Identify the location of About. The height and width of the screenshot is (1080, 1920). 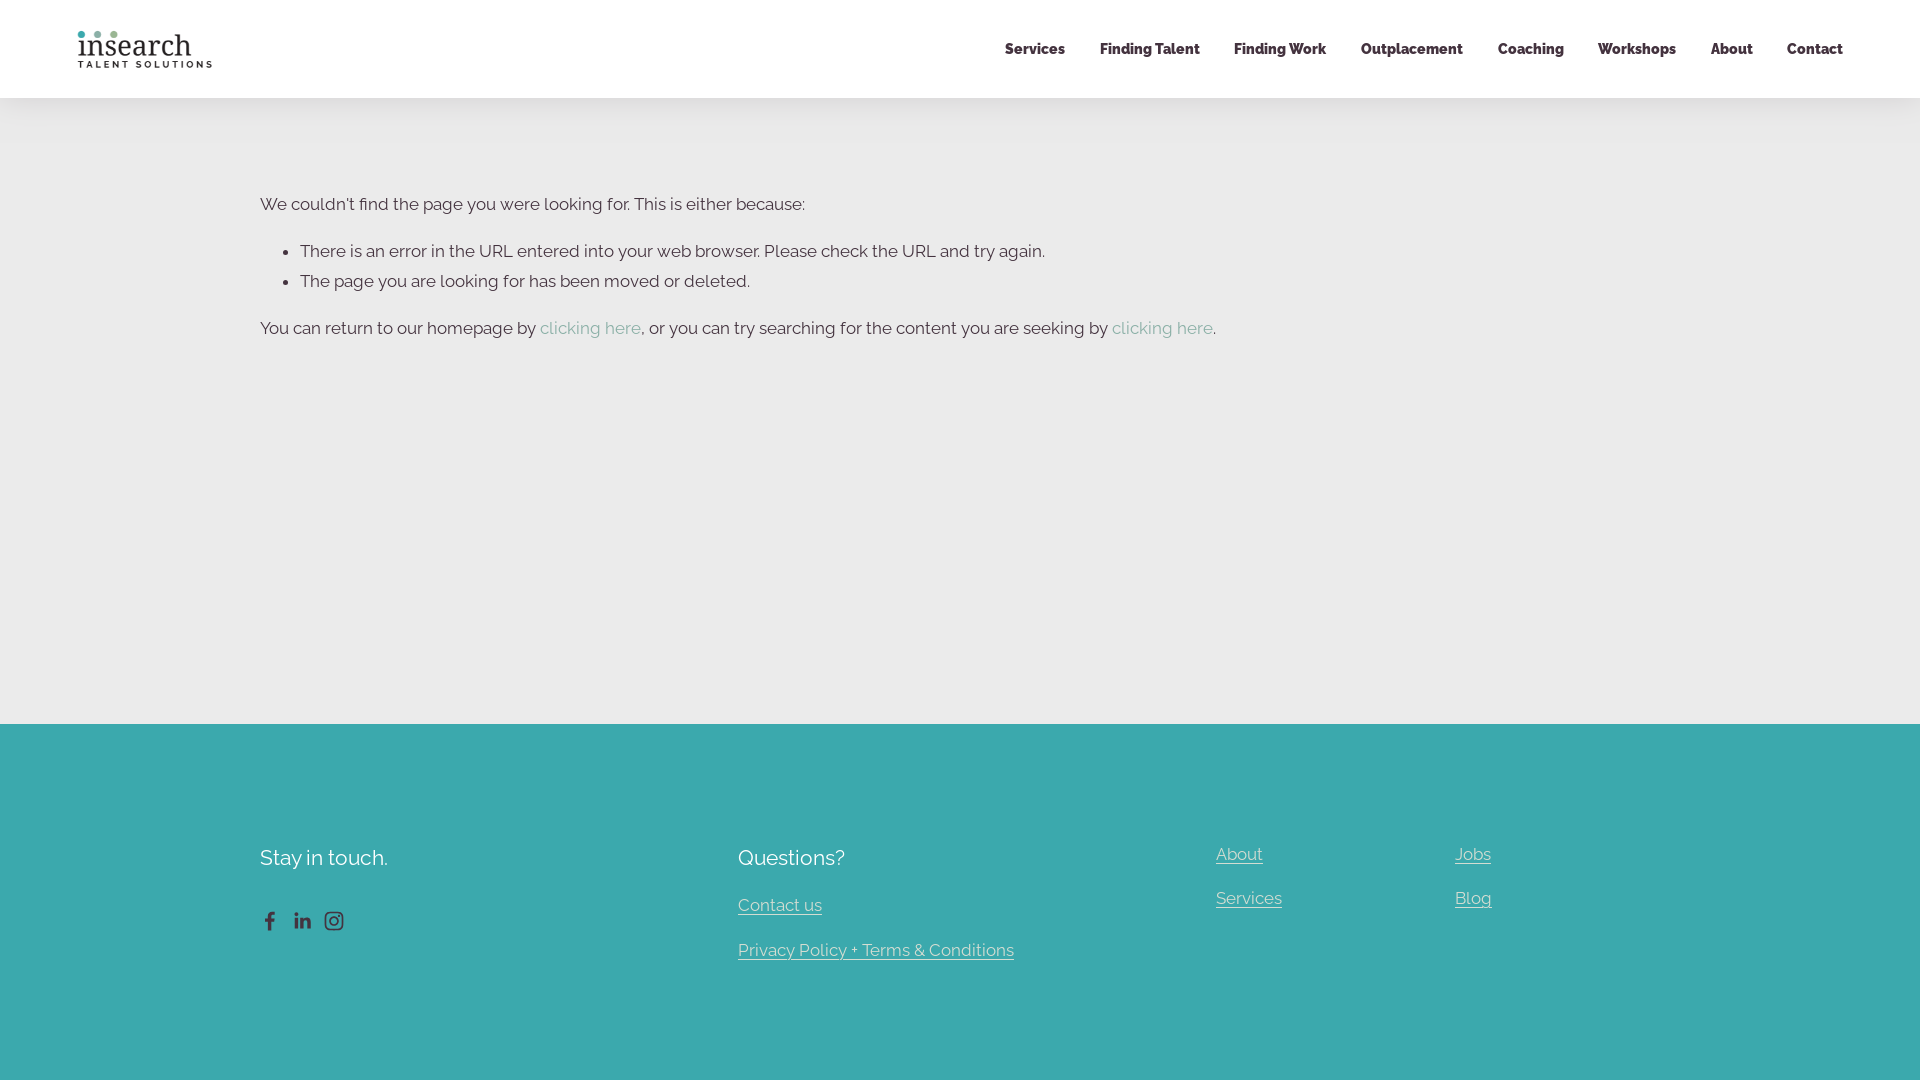
(1240, 854).